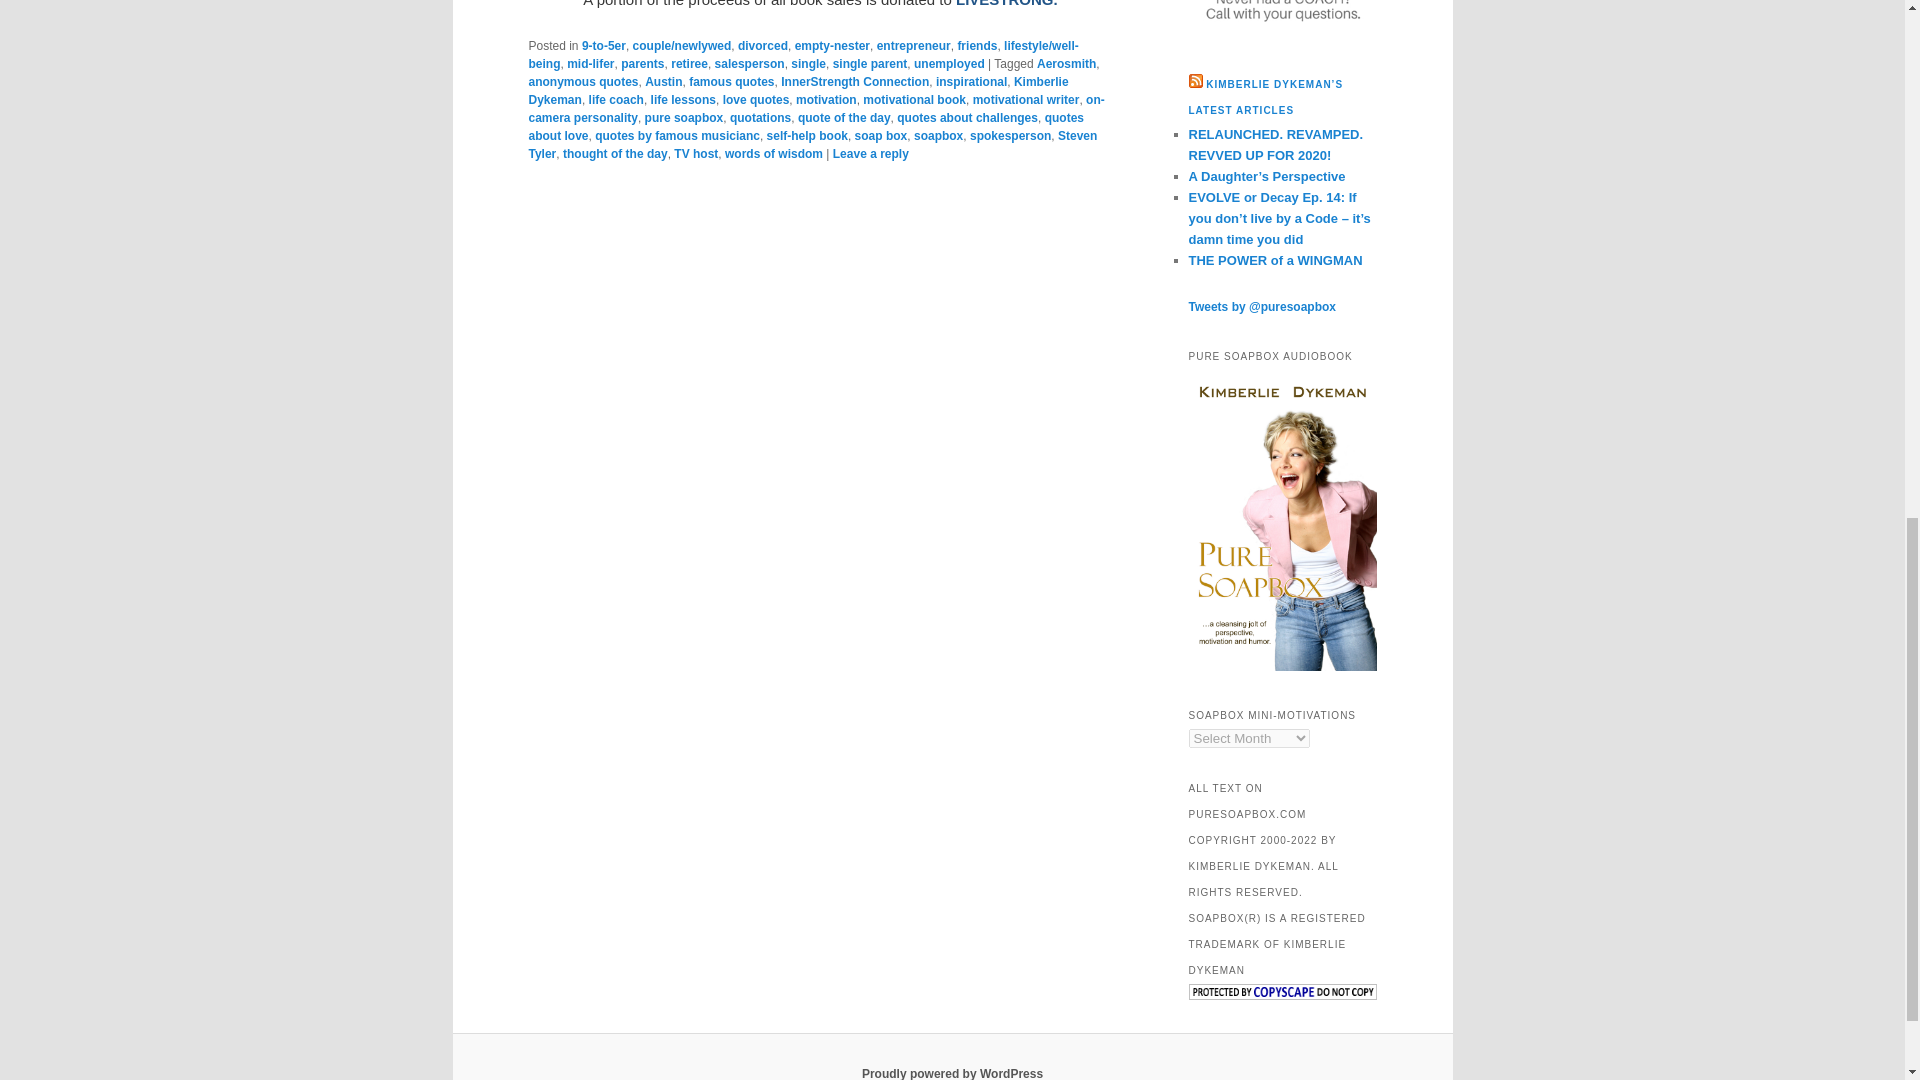  Describe the element at coordinates (750, 64) in the screenshot. I see `salesperson` at that location.